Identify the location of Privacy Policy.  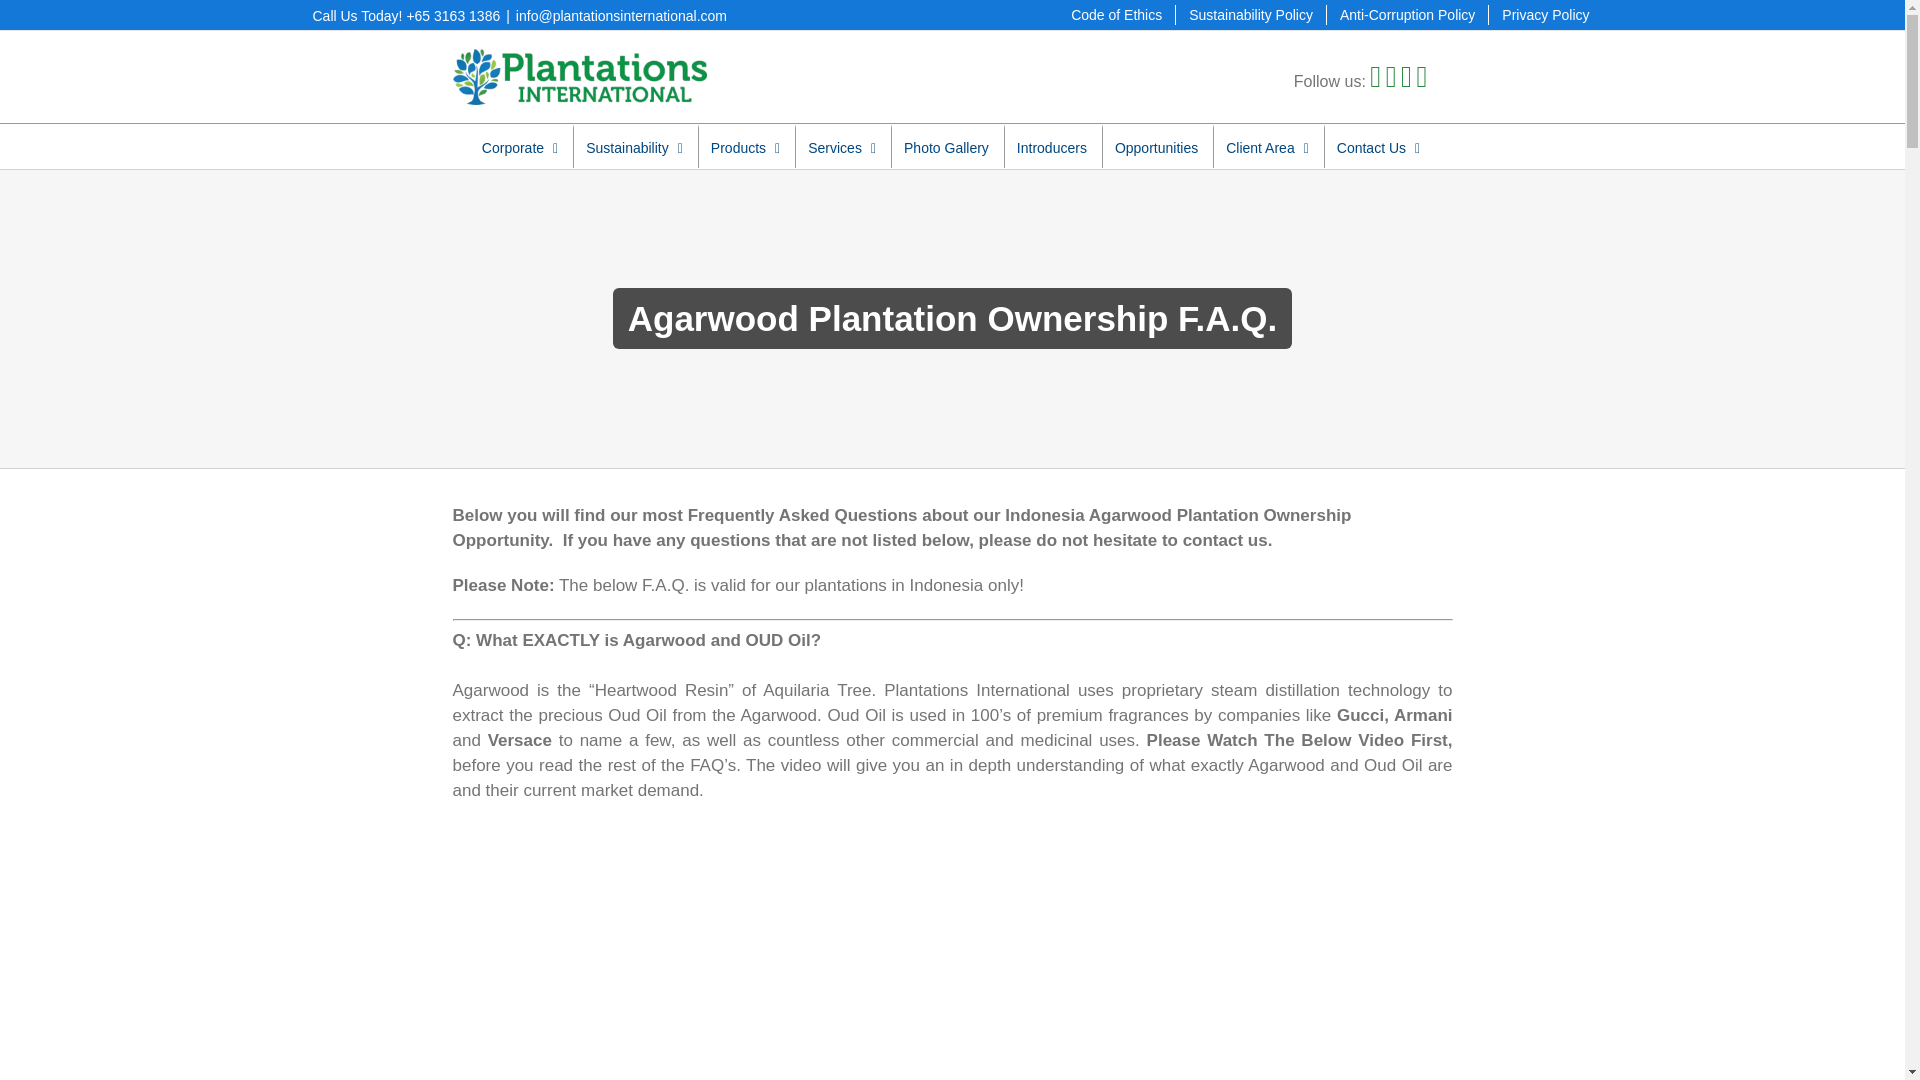
(1545, 14).